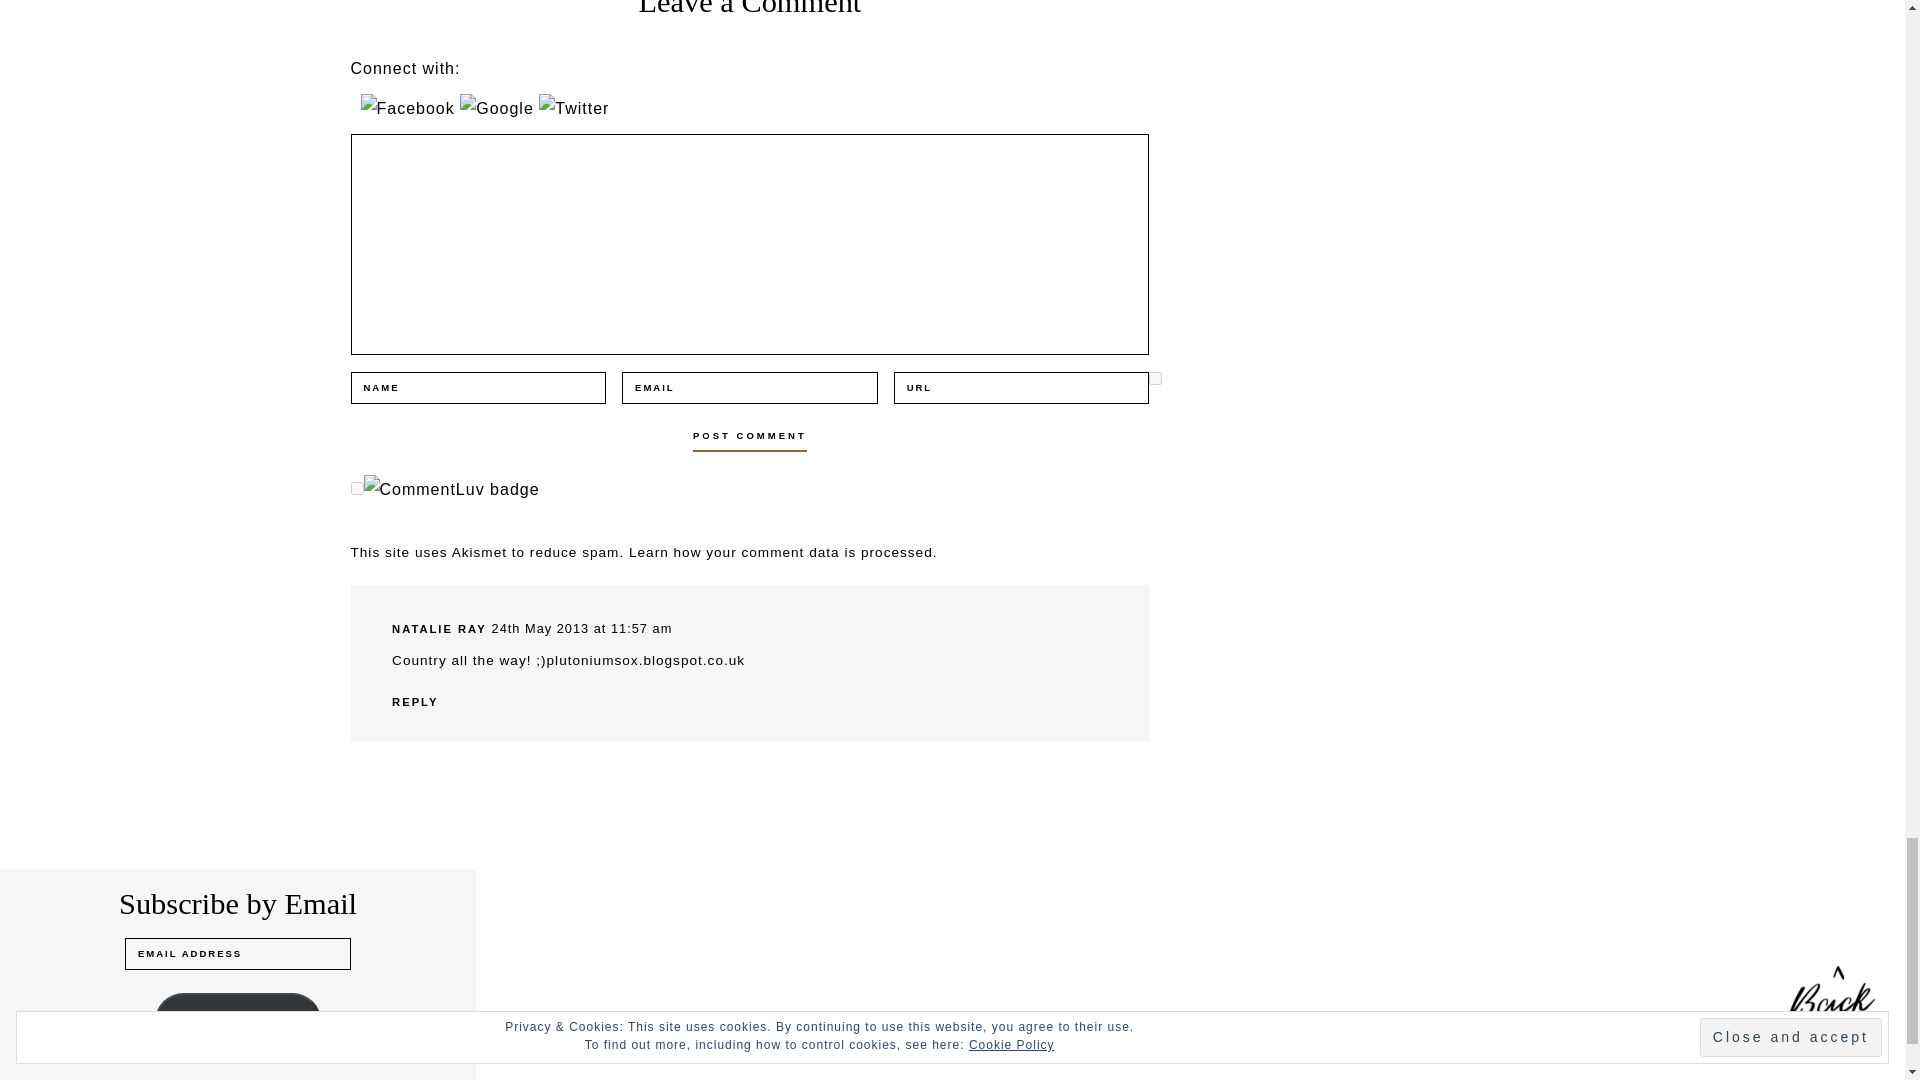 The height and width of the screenshot is (1080, 1920). What do you see at coordinates (500, 108) in the screenshot?
I see `Connect with Google` at bounding box center [500, 108].